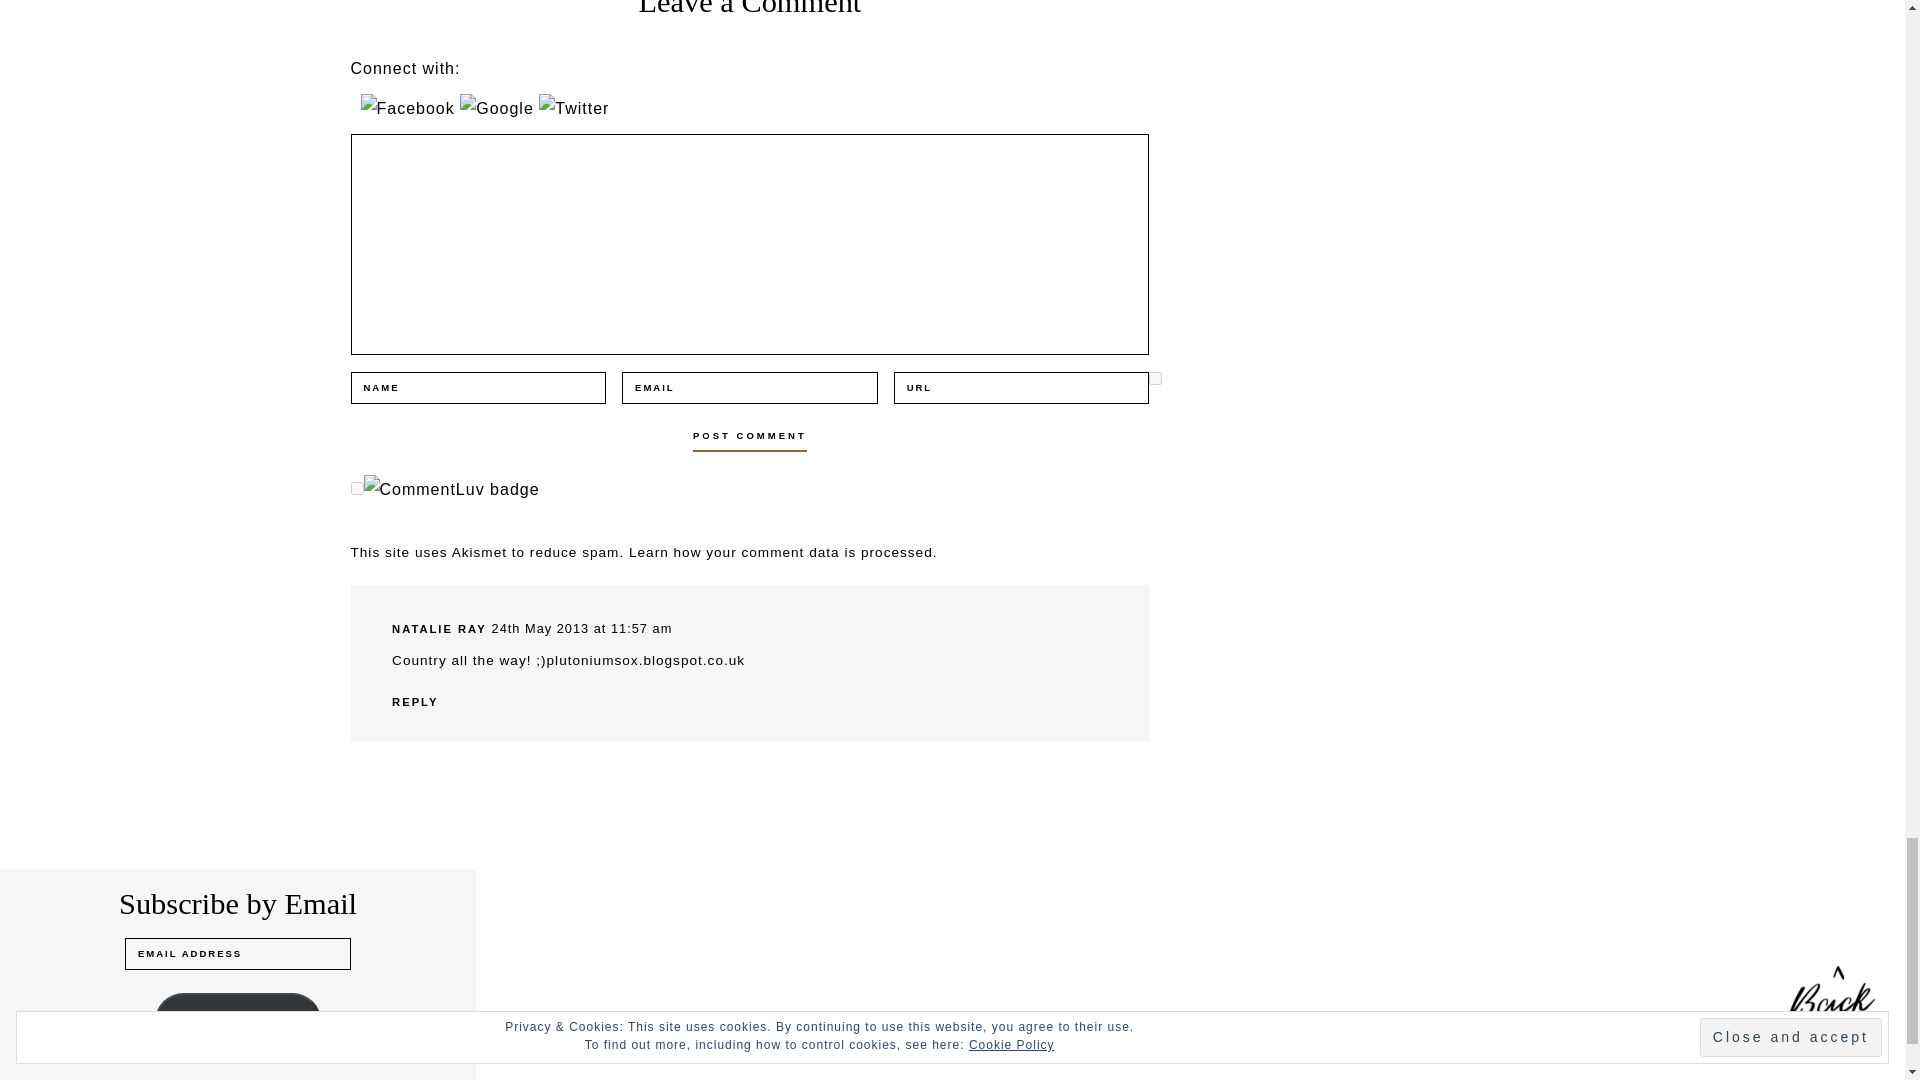 The height and width of the screenshot is (1080, 1920). What do you see at coordinates (500, 108) in the screenshot?
I see `Connect with Google` at bounding box center [500, 108].